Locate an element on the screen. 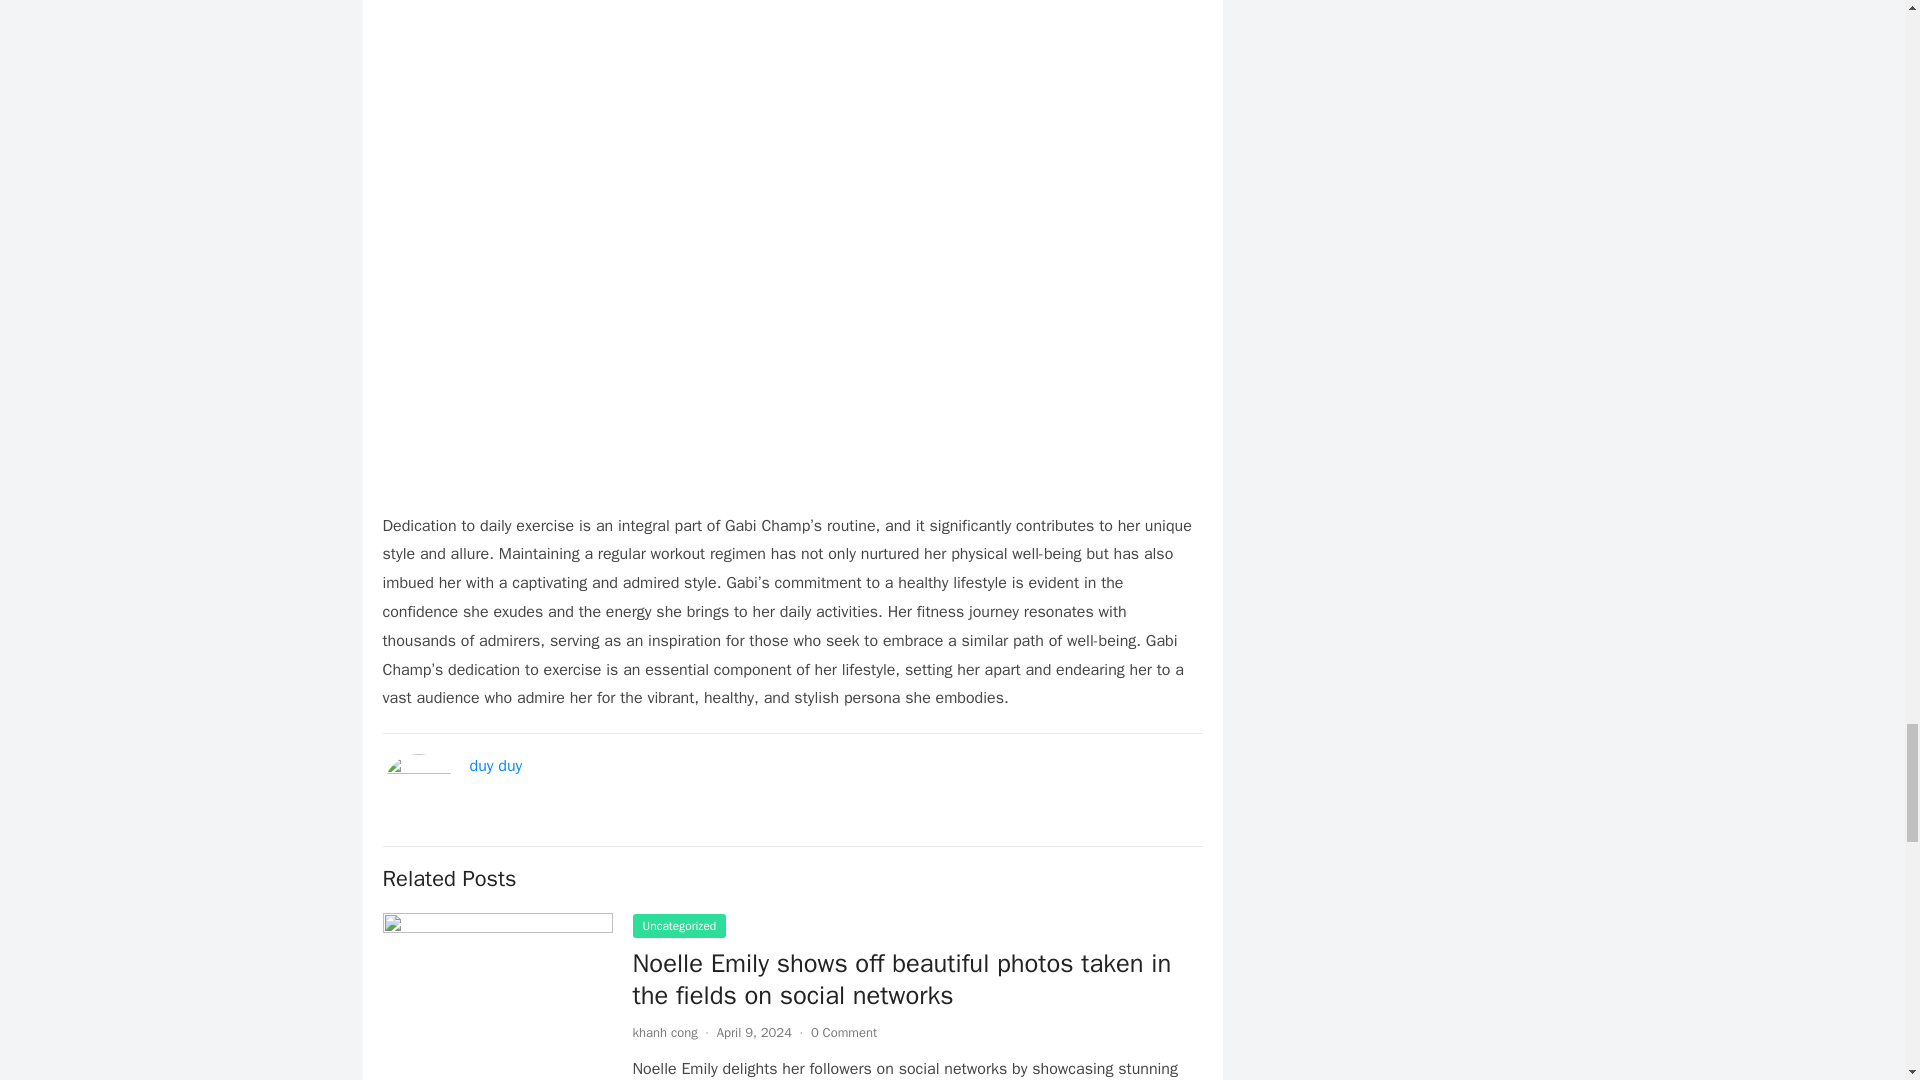  duy duy is located at coordinates (496, 766).